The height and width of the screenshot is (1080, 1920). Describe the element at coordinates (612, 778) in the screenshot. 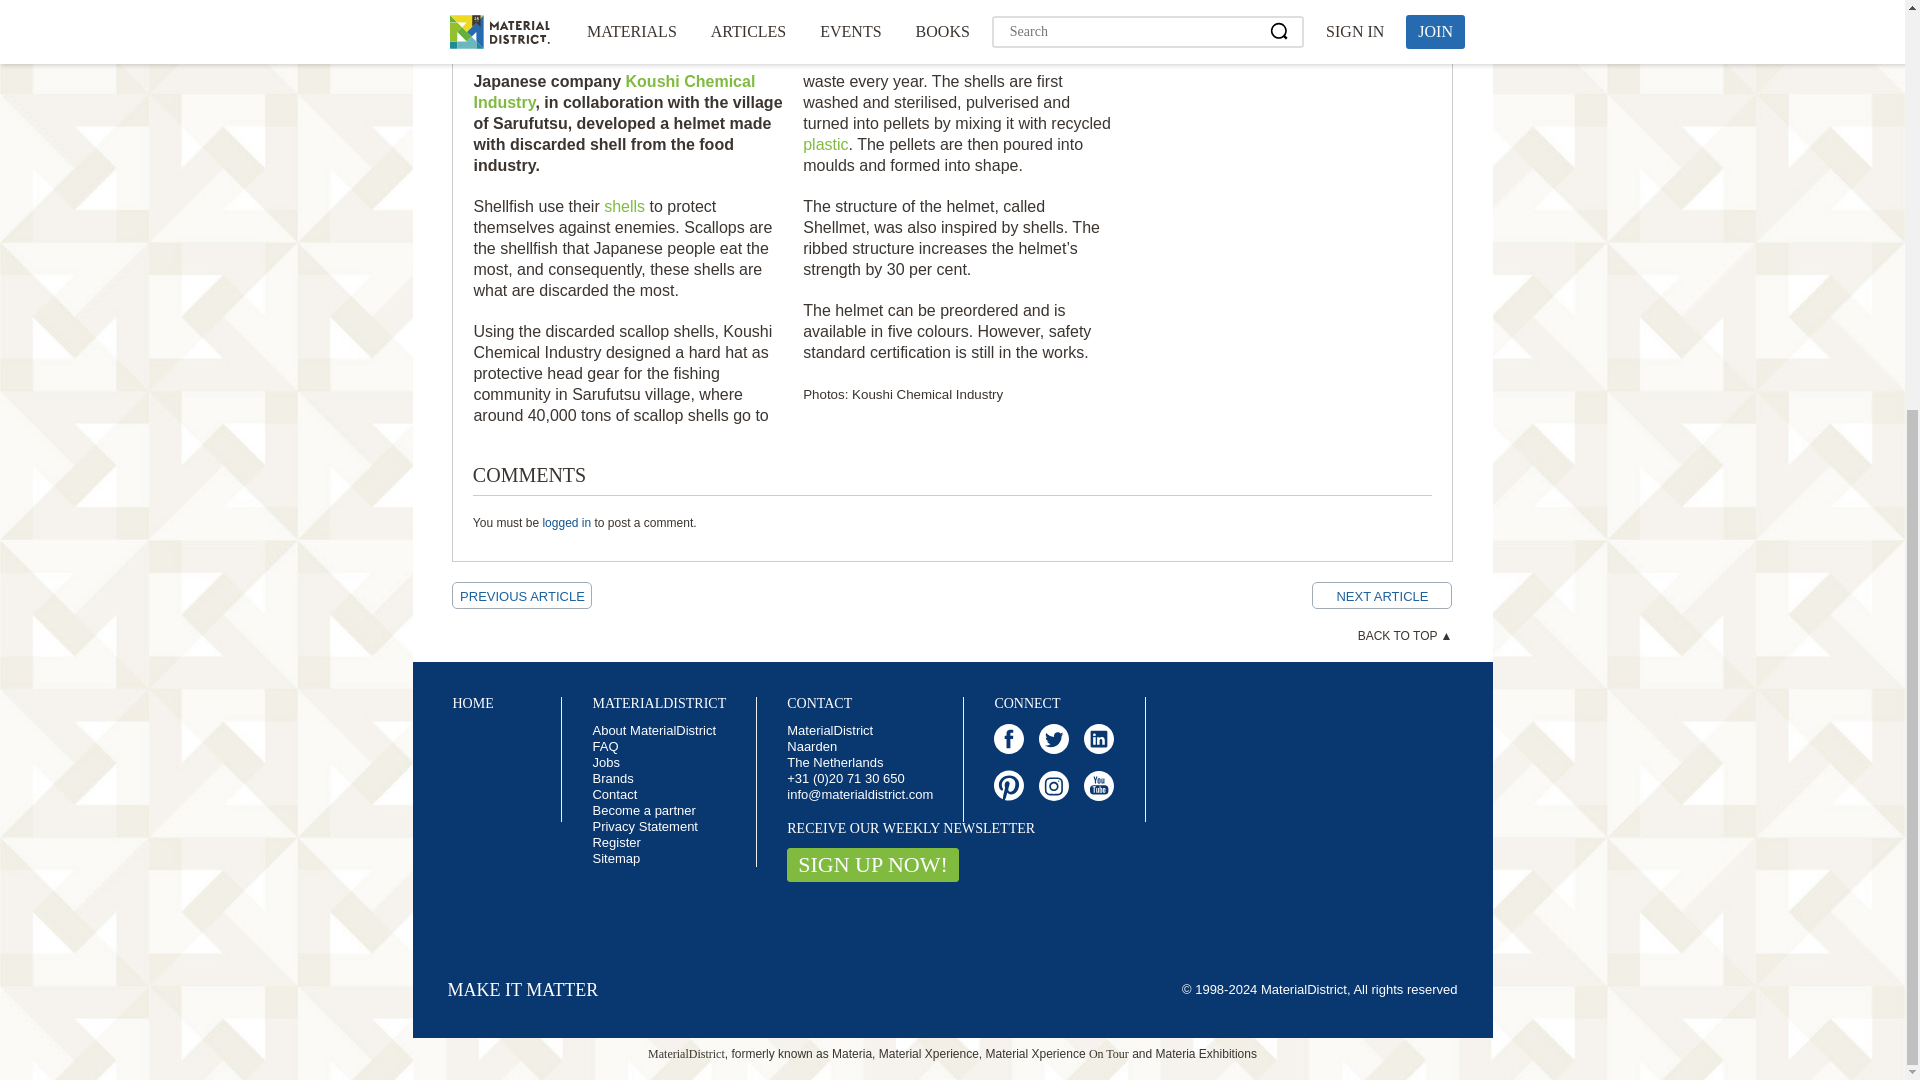

I see `Brands` at that location.